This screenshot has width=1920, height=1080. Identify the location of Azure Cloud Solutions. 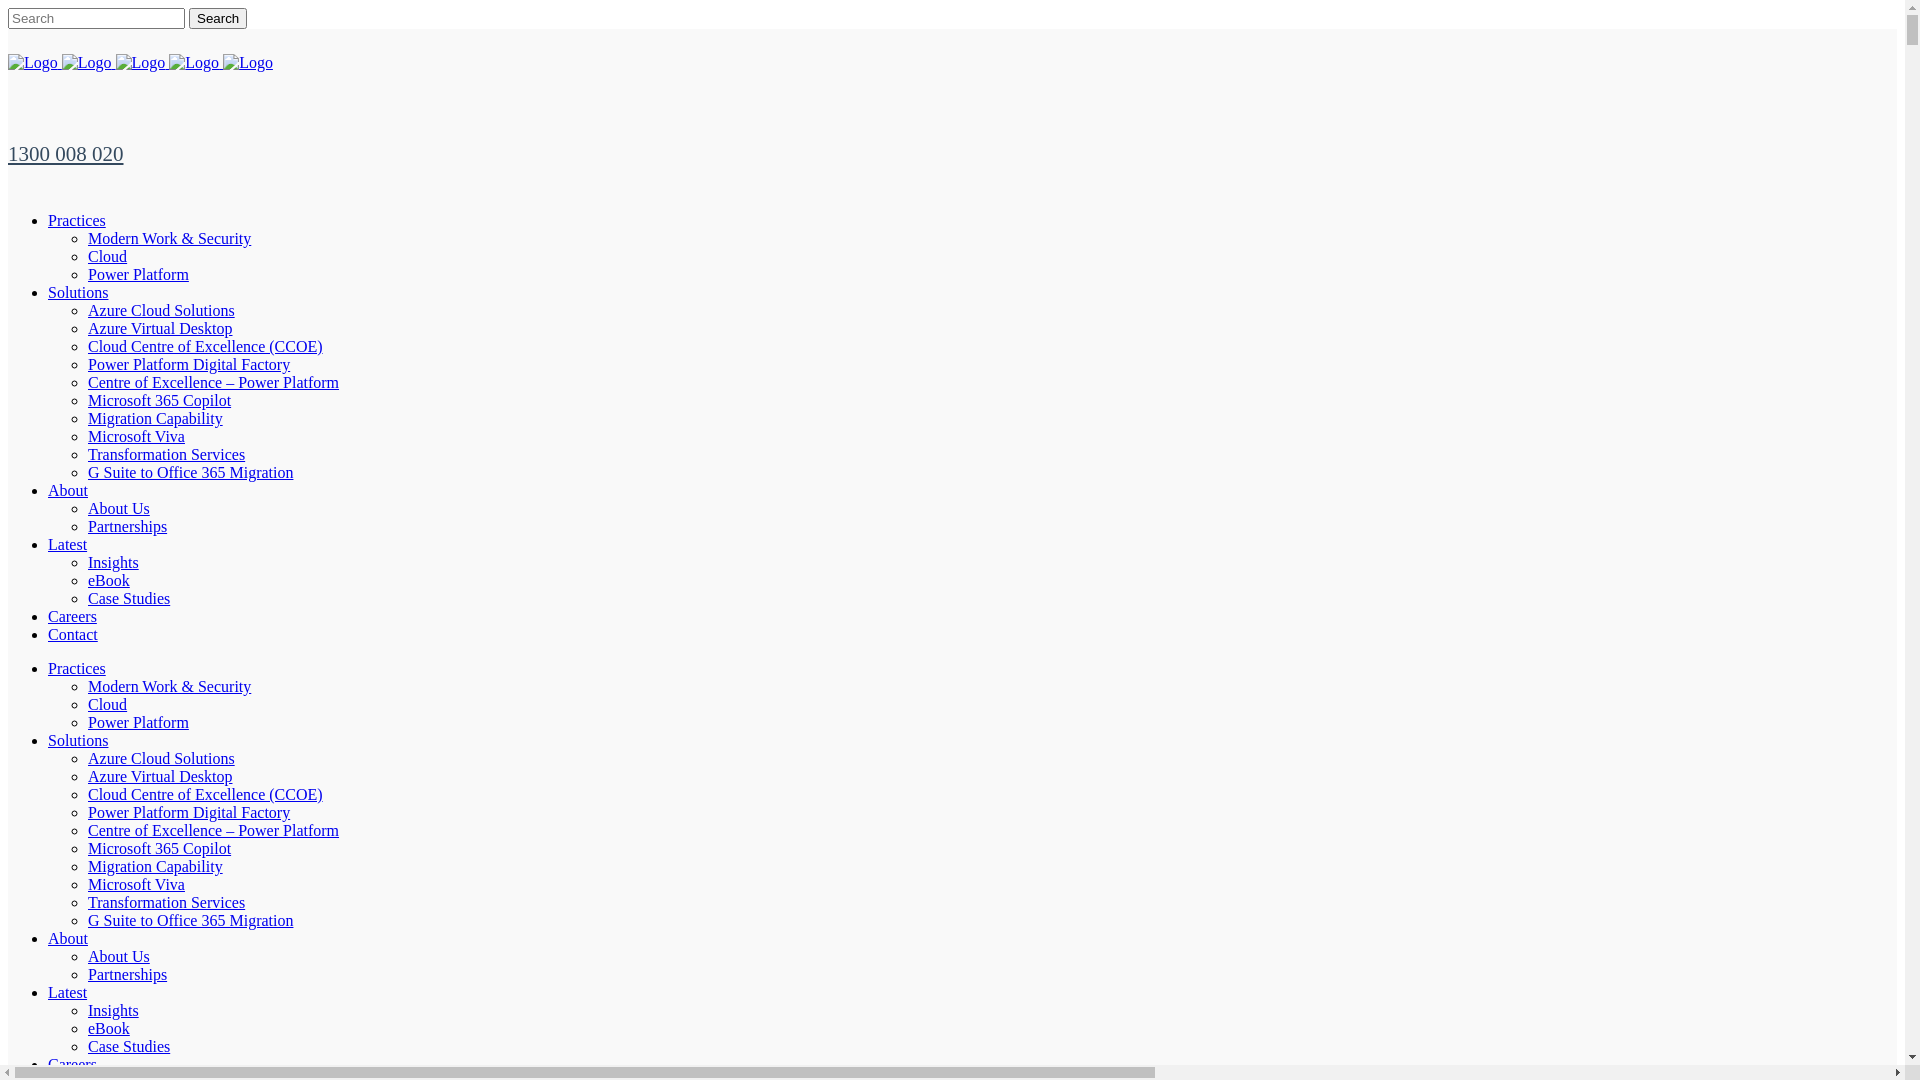
(162, 310).